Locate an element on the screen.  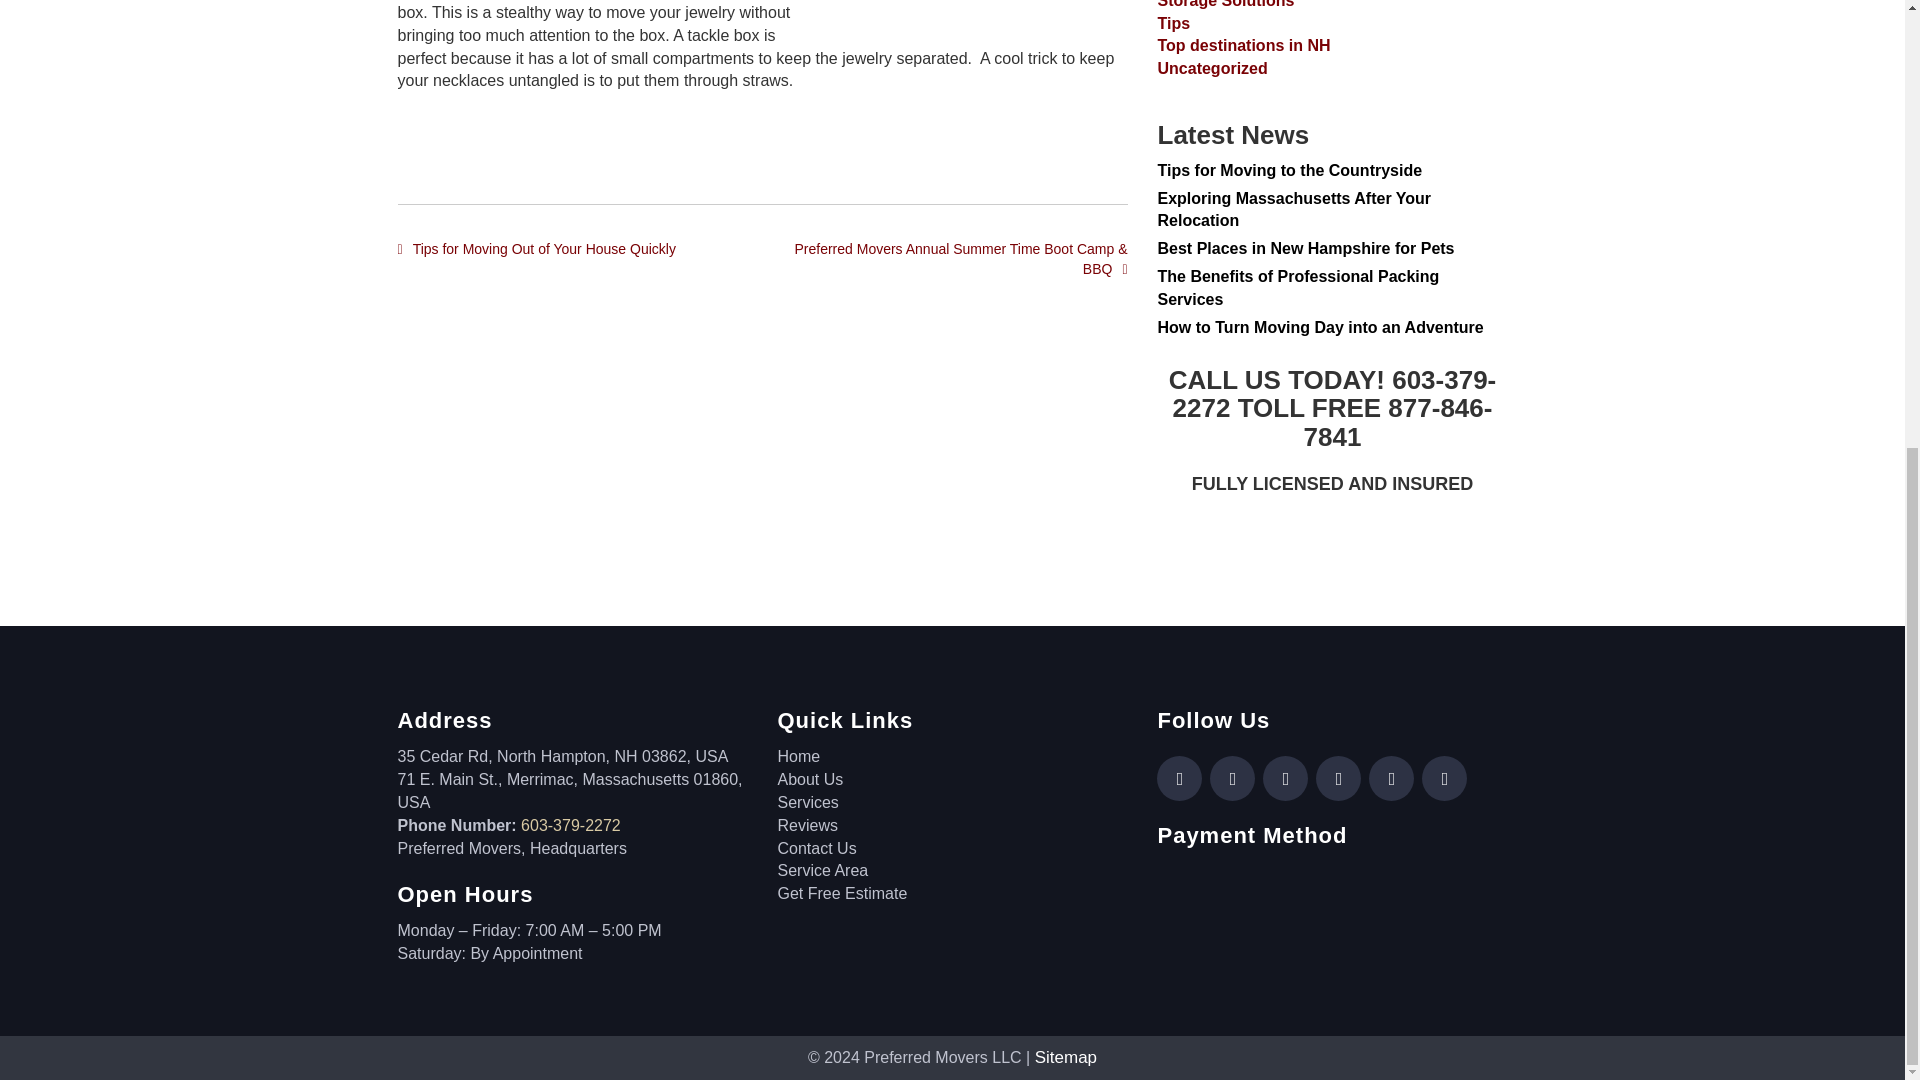
603-379-2272 is located at coordinates (570, 824).